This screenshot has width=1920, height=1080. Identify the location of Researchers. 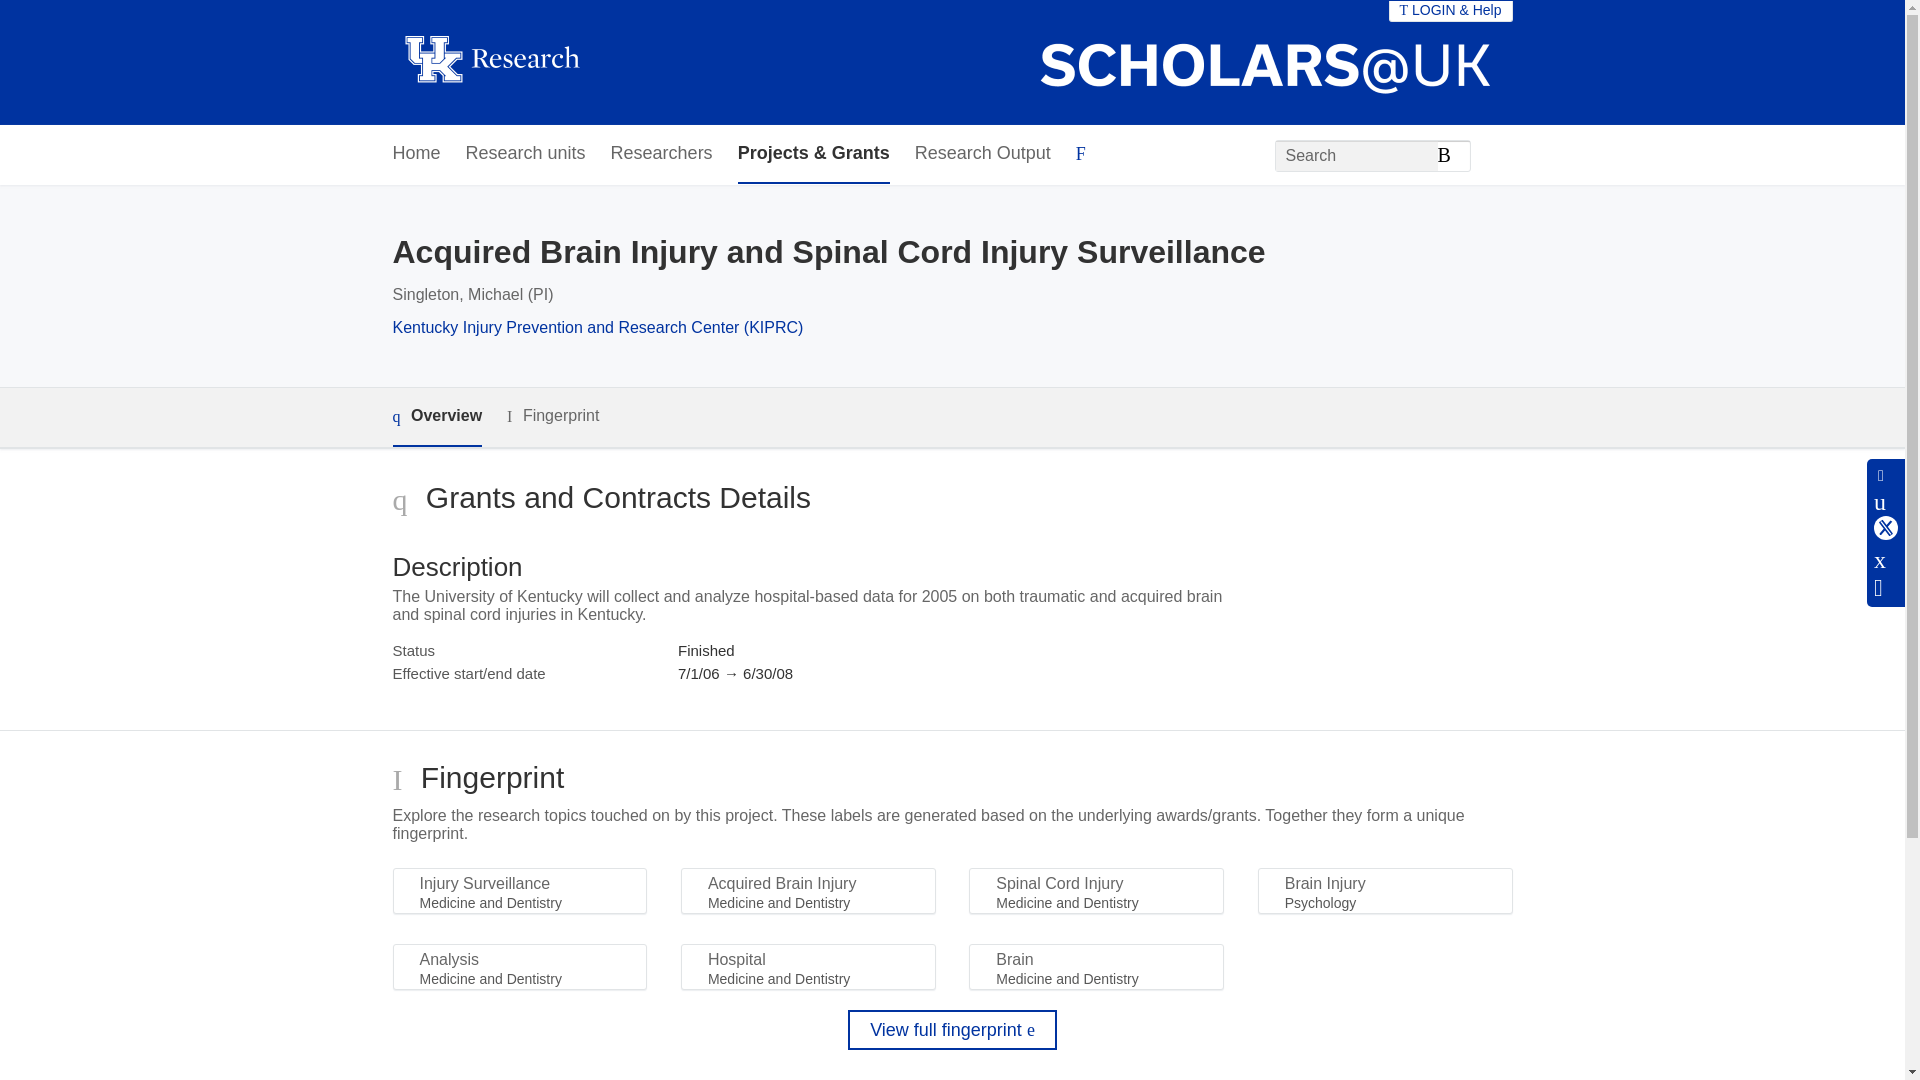
(661, 154).